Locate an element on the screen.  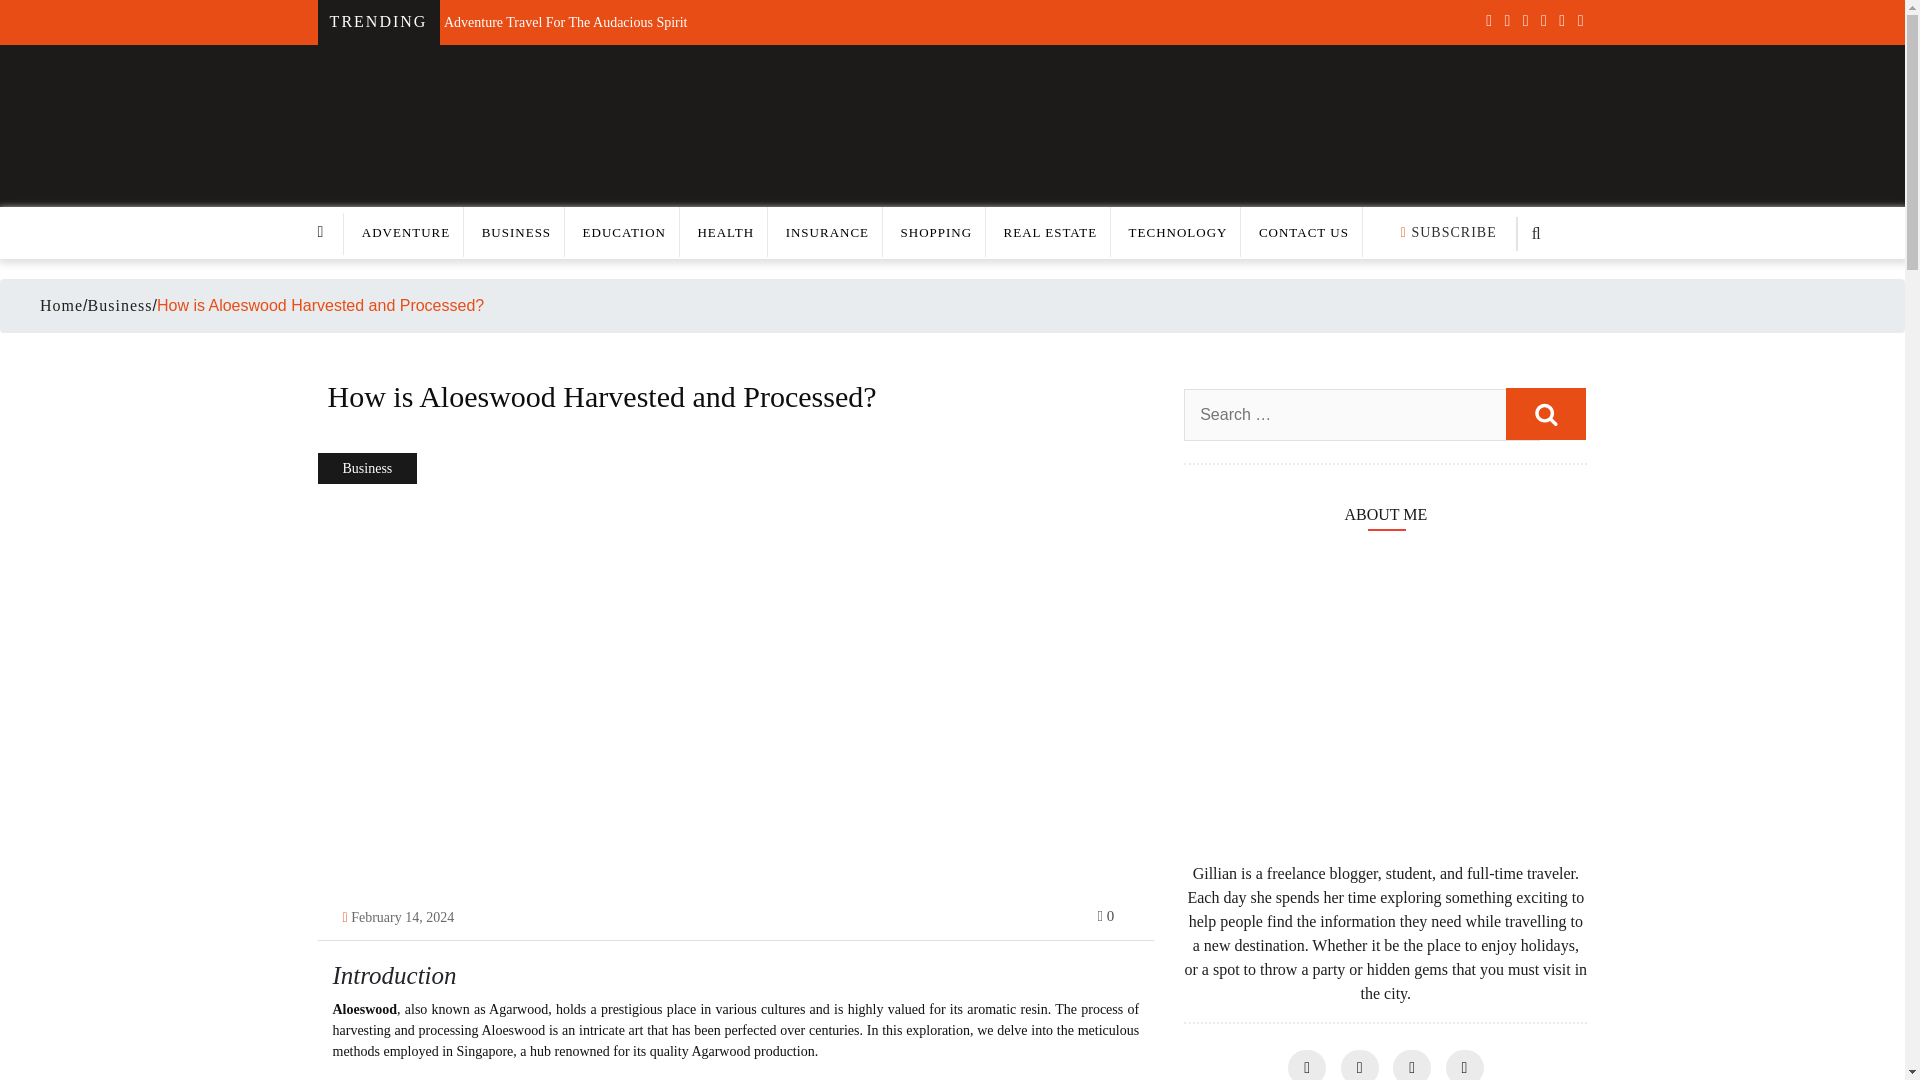
INSURANCE is located at coordinates (827, 232).